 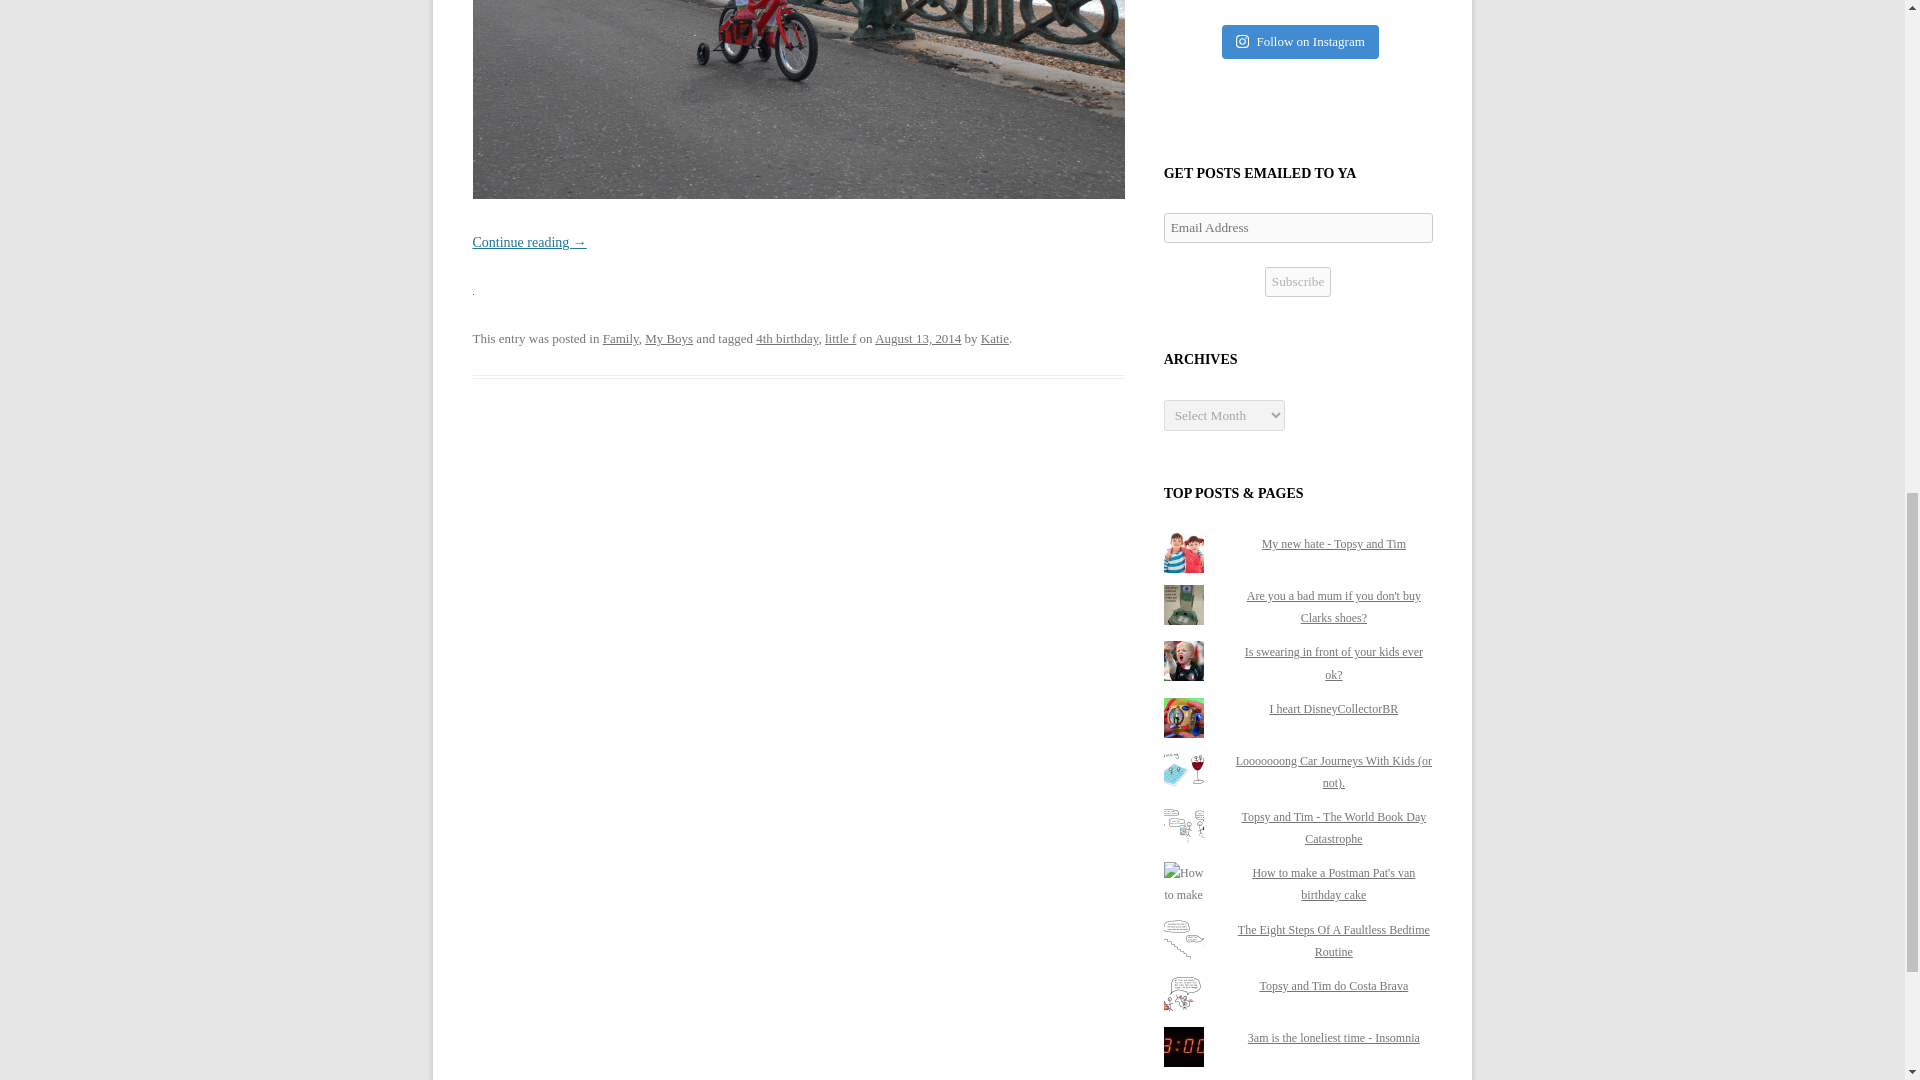 I want to click on Is swearing in front of your kids ever ok?, so click(x=1333, y=662).